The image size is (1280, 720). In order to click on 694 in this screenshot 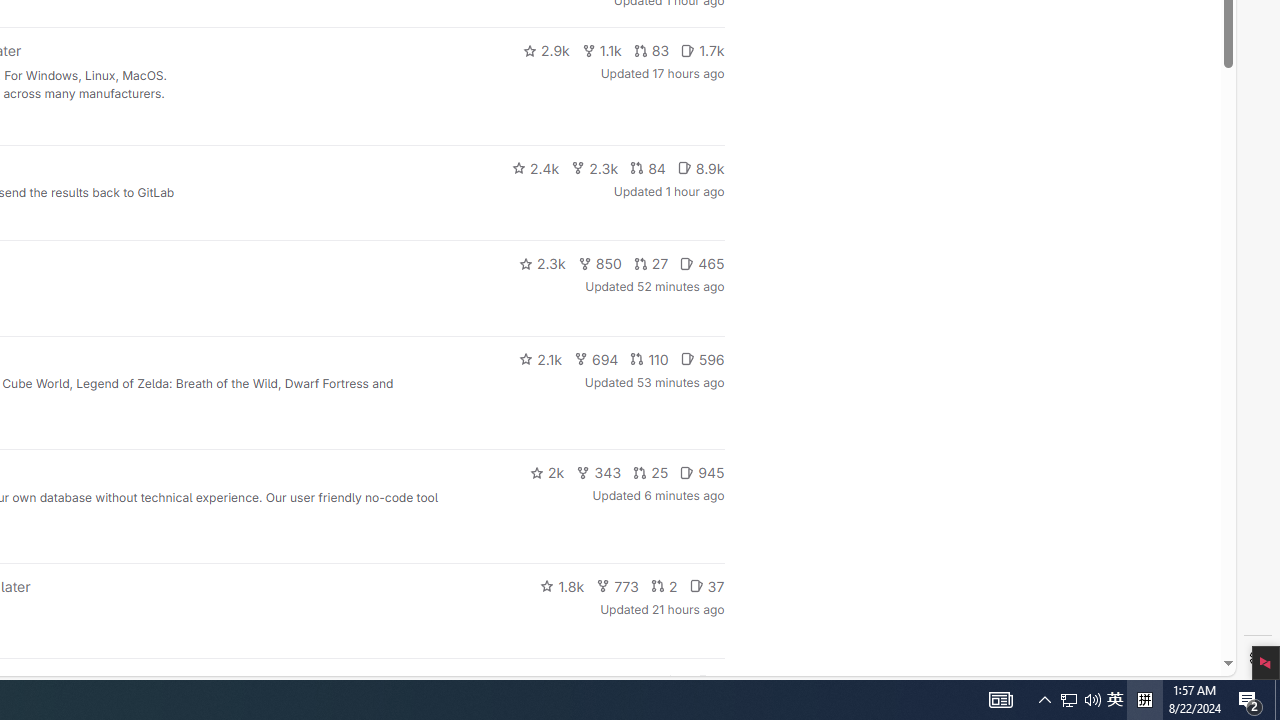, I will do `click(596, 358)`.